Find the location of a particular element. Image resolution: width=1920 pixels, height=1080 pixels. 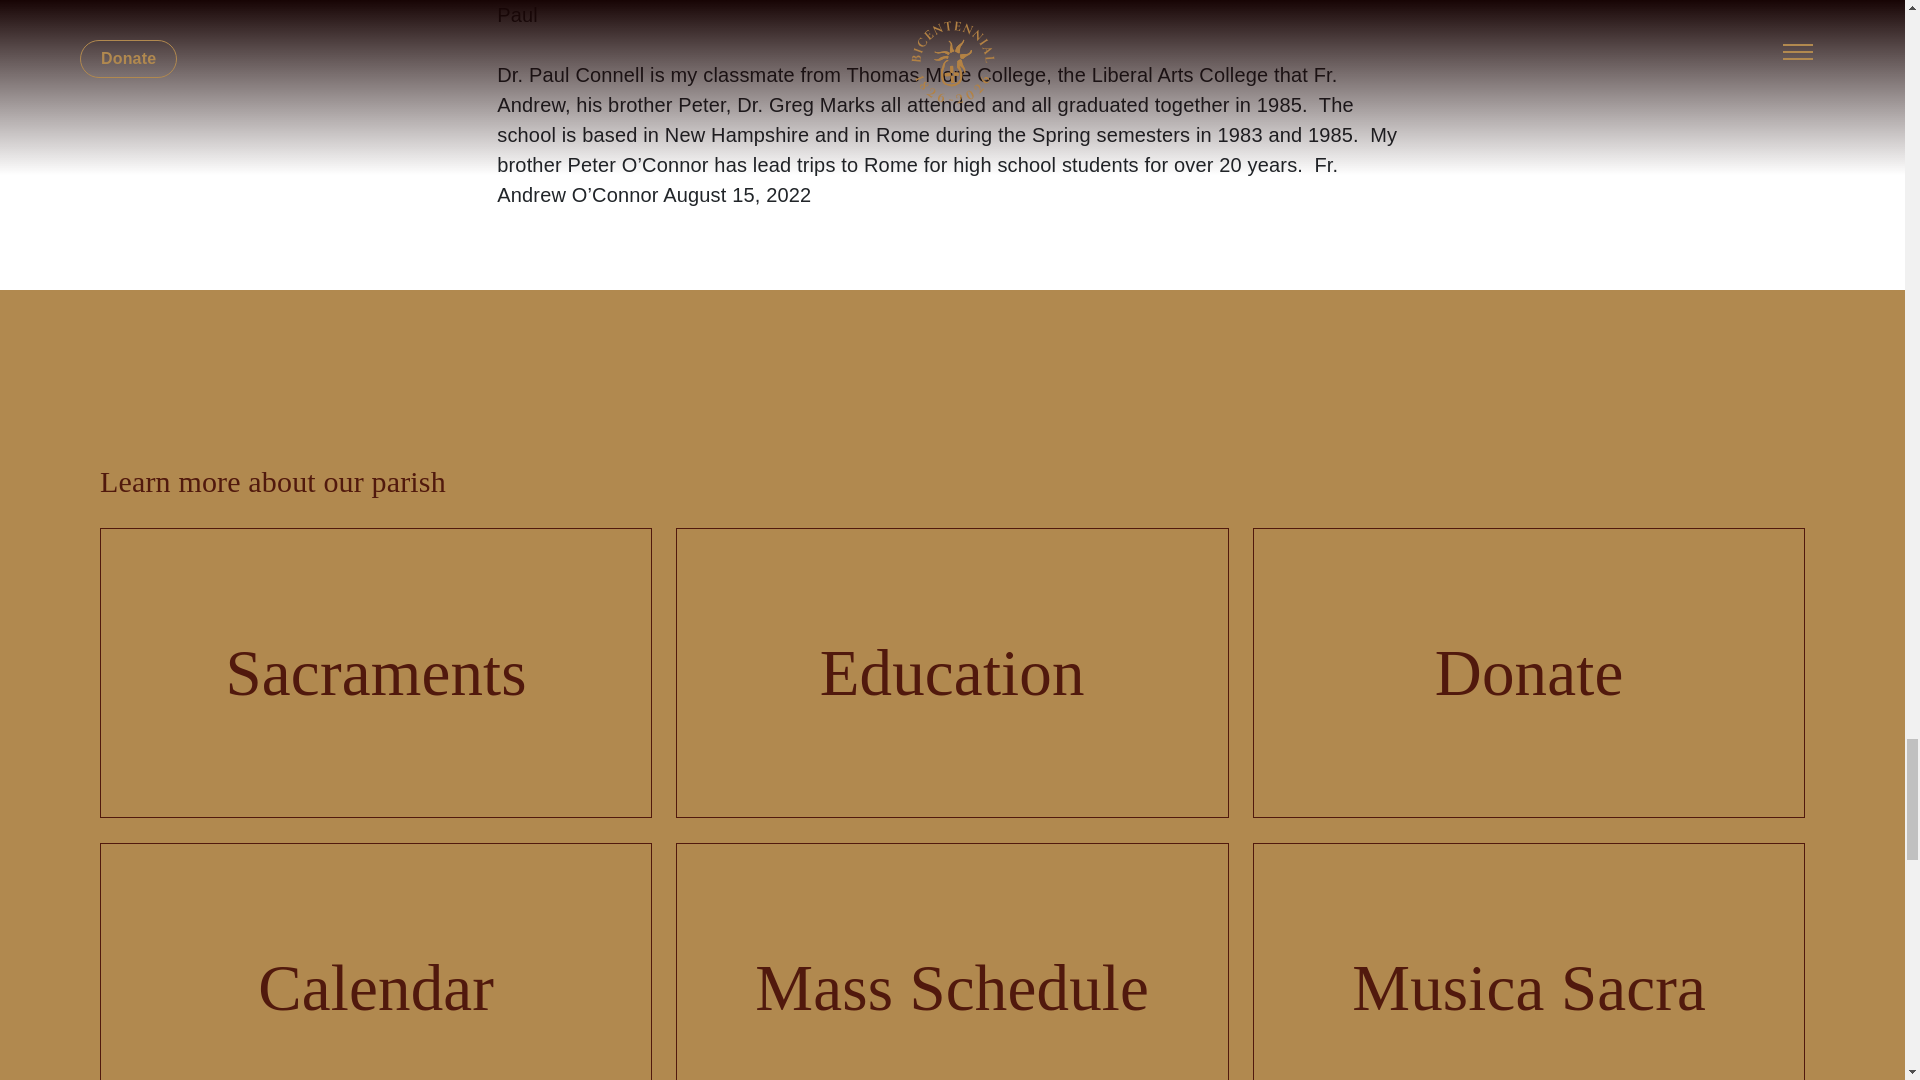

Sacraments is located at coordinates (376, 672).